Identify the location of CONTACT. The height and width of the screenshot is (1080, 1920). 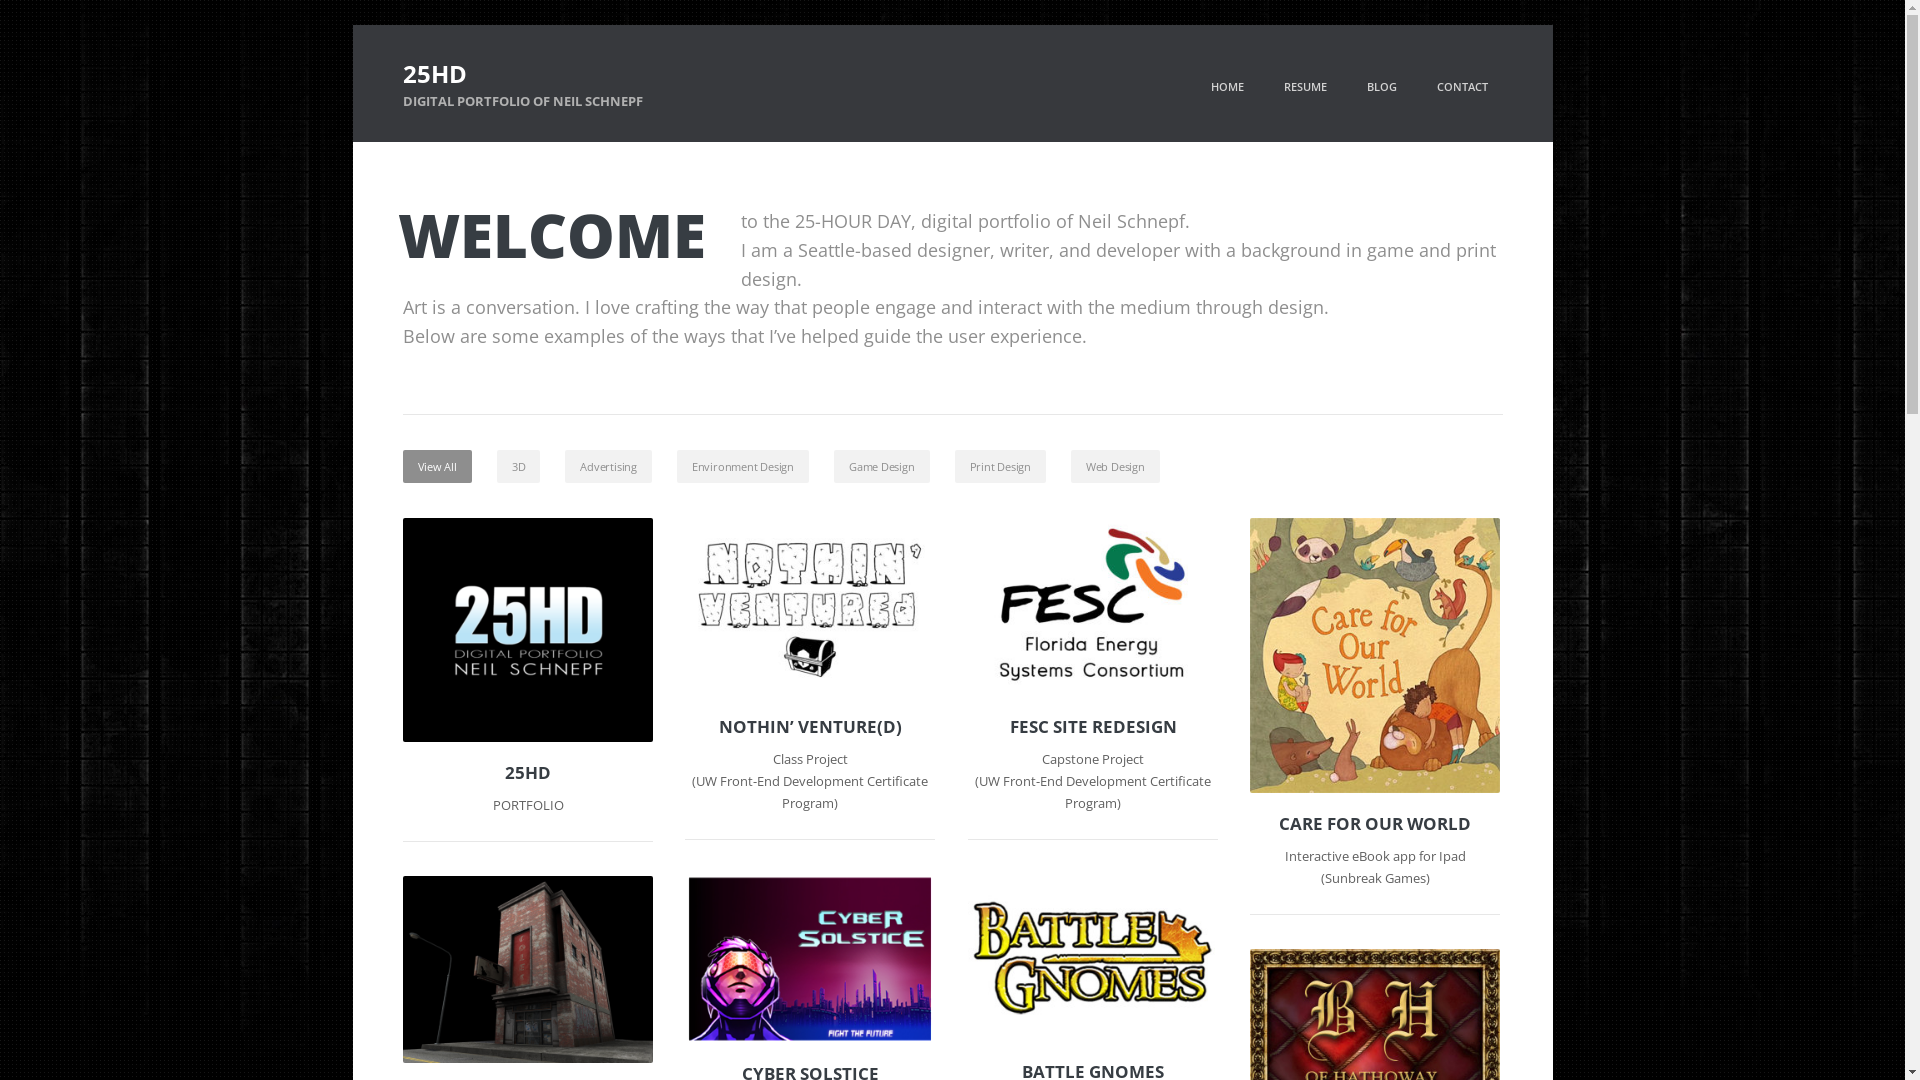
(1462, 86).